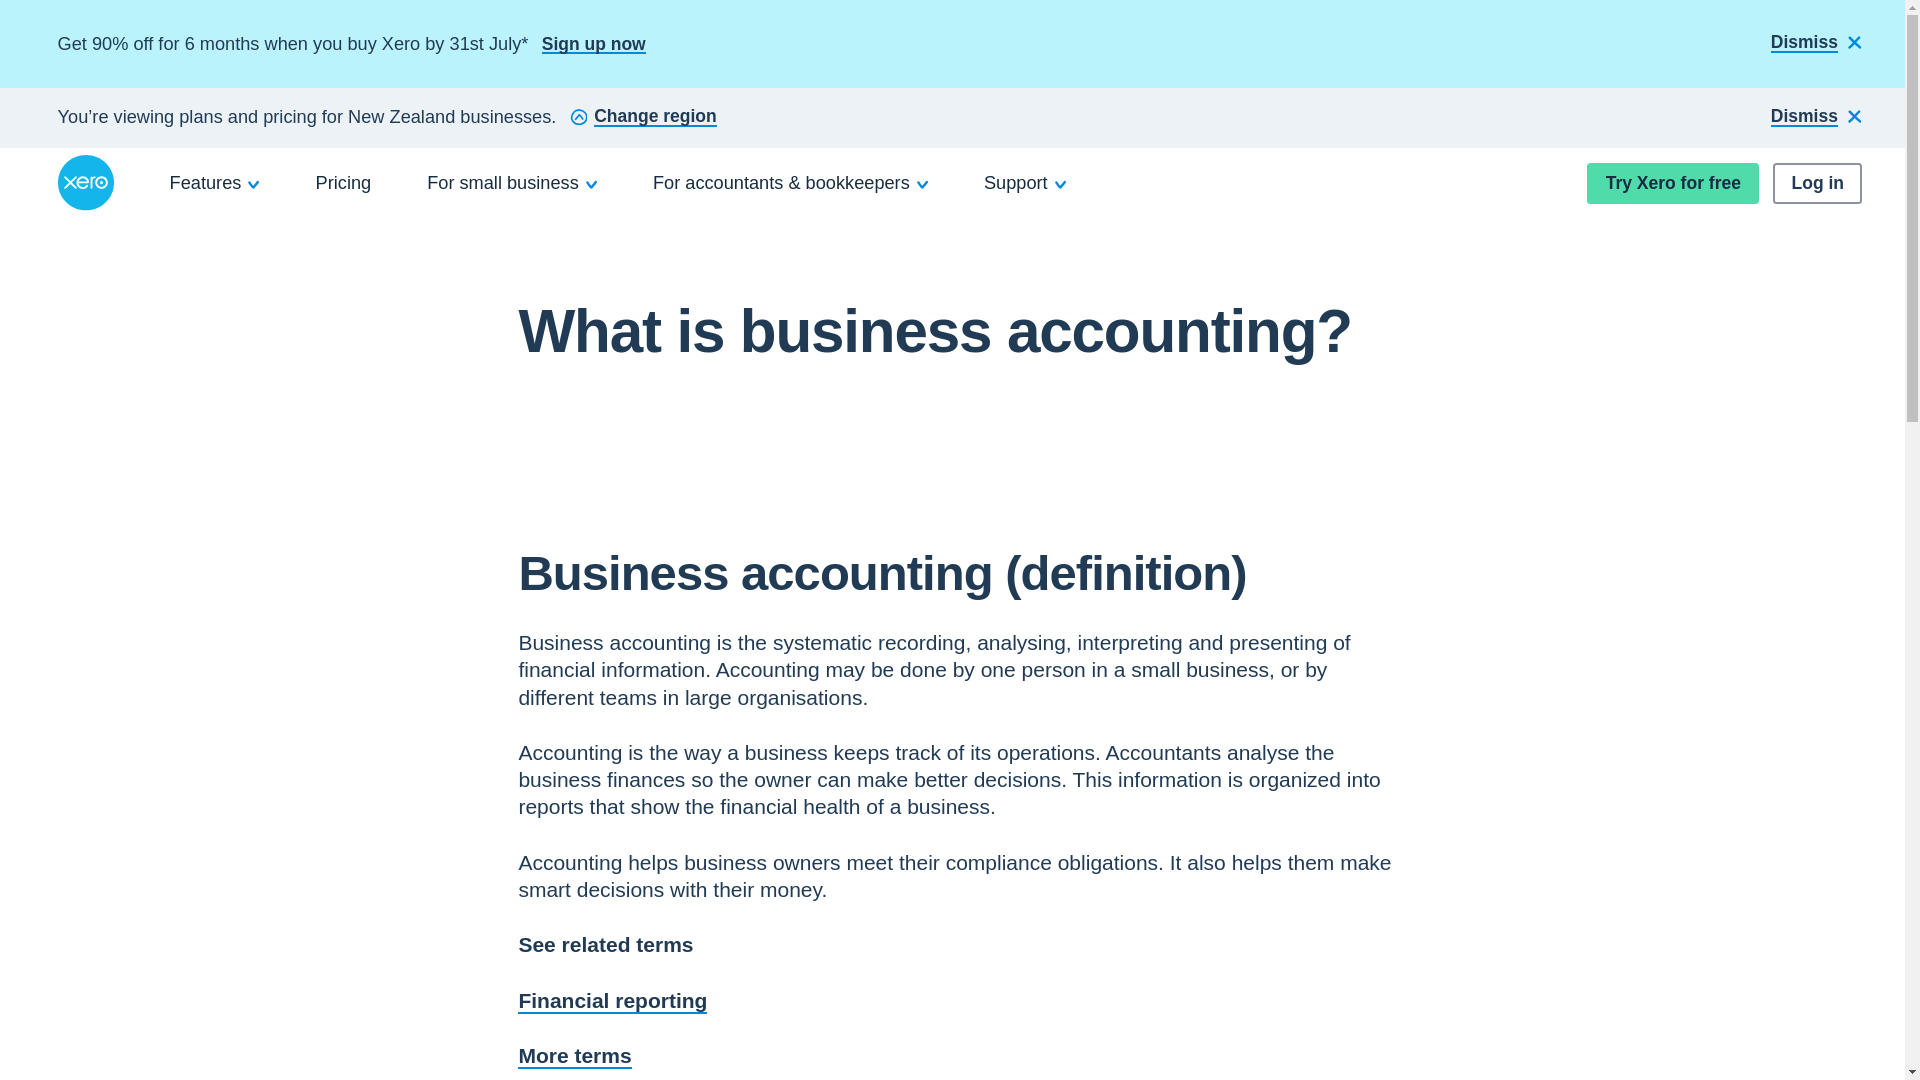  What do you see at coordinates (1025, 182) in the screenshot?
I see `Support` at bounding box center [1025, 182].